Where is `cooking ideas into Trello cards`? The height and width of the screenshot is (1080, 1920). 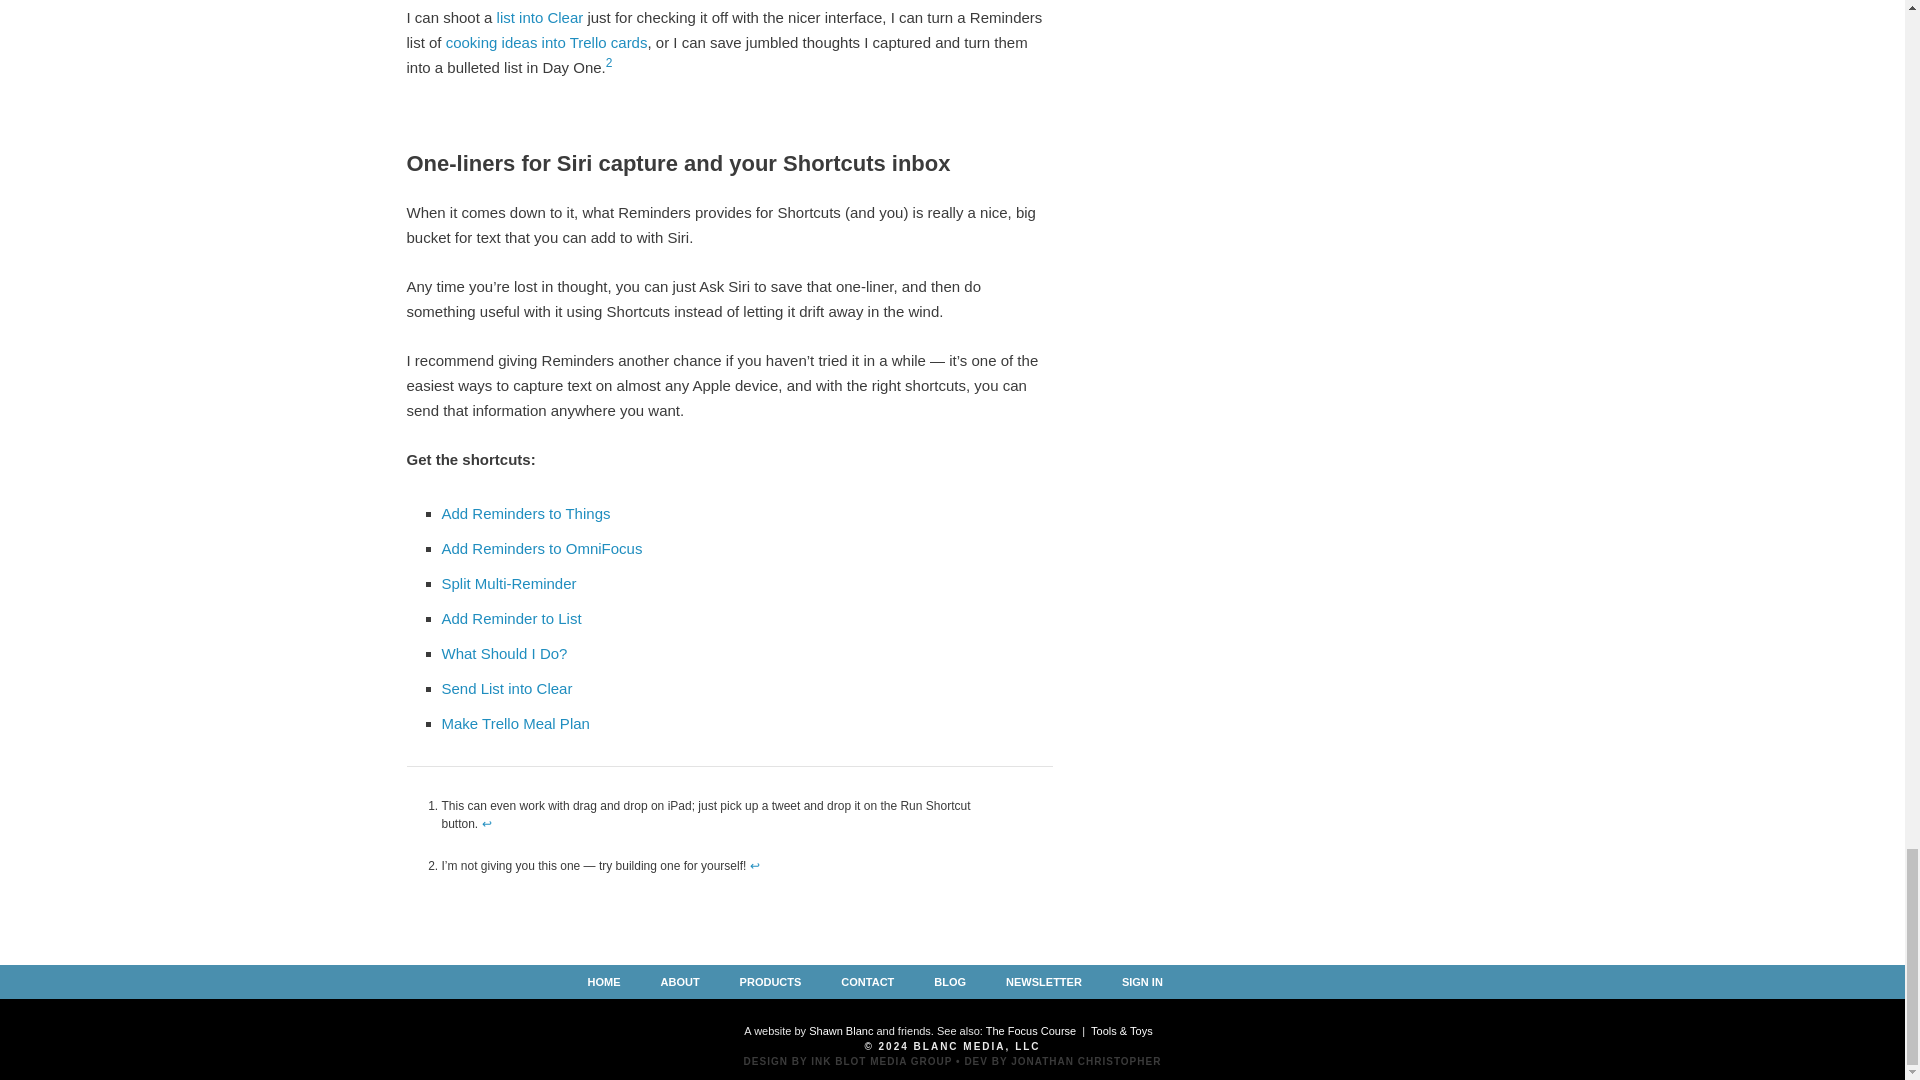
cooking ideas into Trello cards is located at coordinates (546, 42).